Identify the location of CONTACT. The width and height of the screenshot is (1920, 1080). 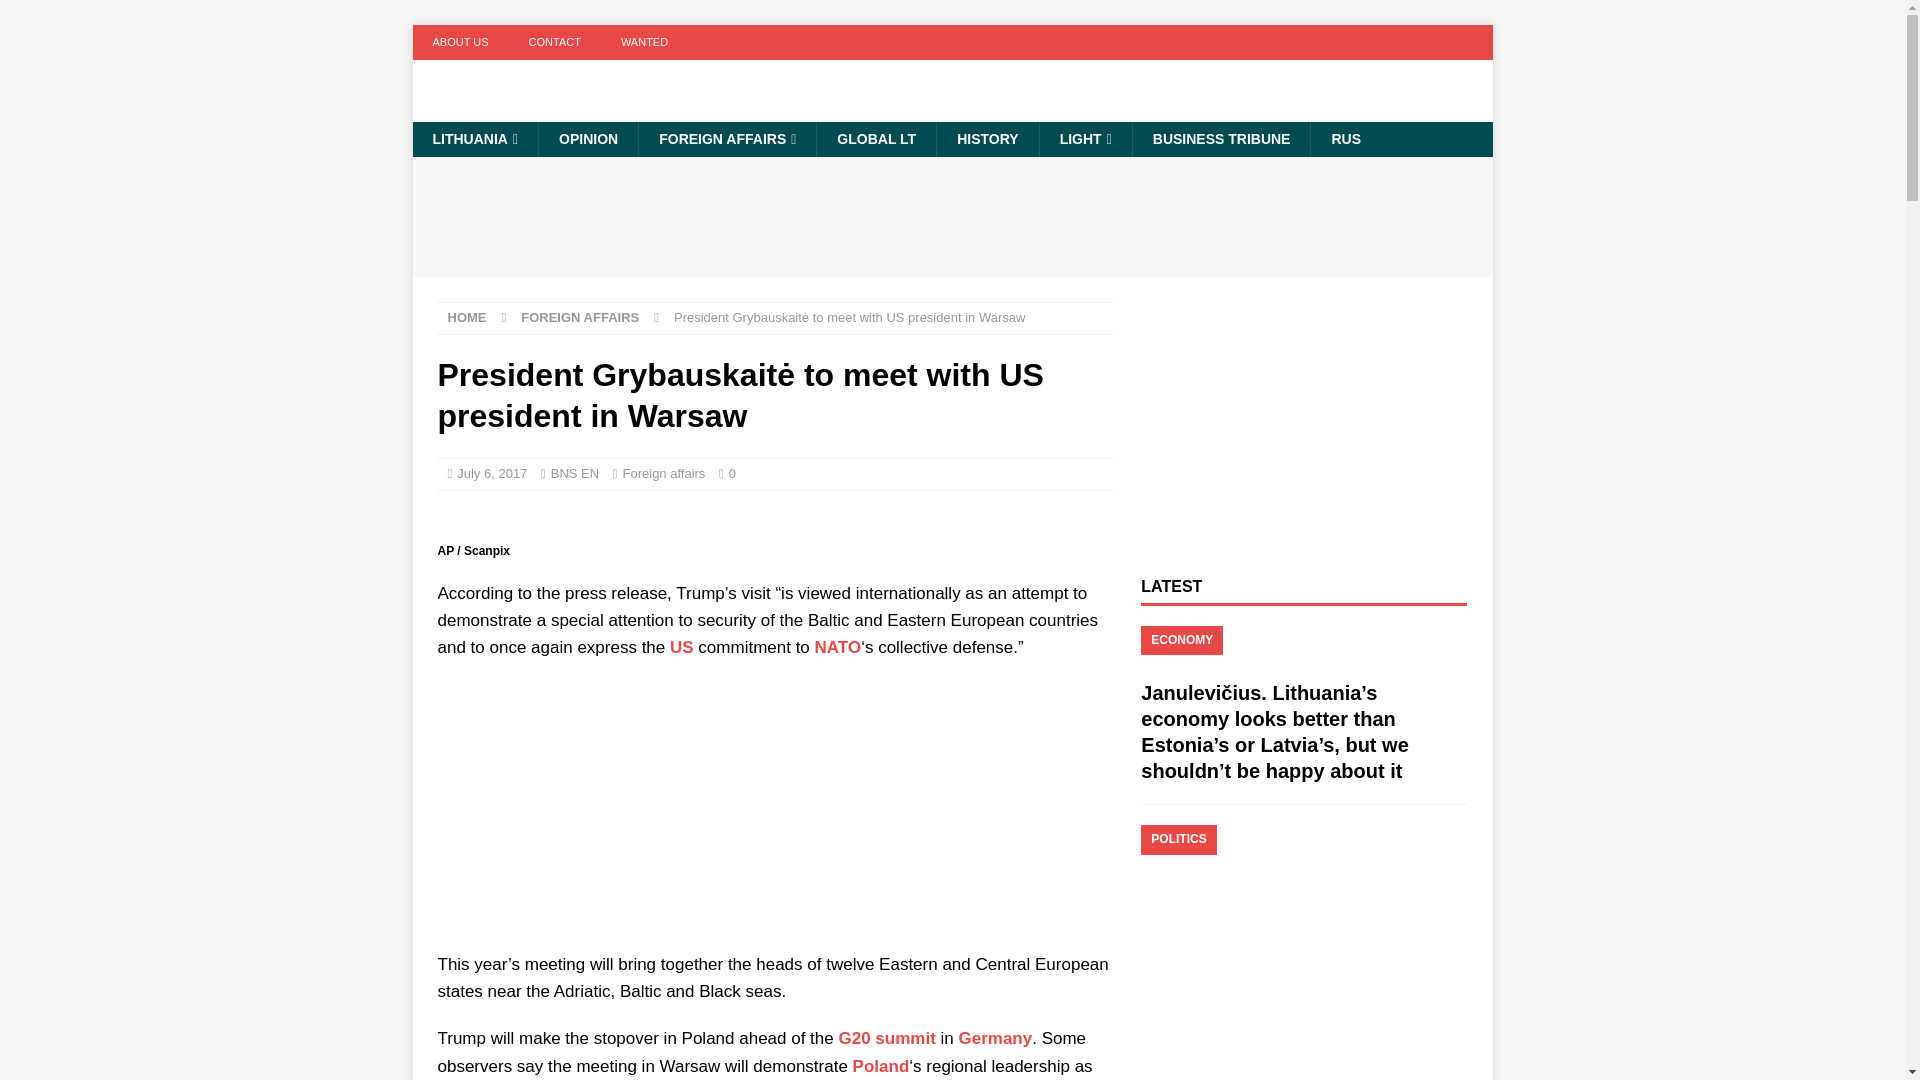
(554, 42).